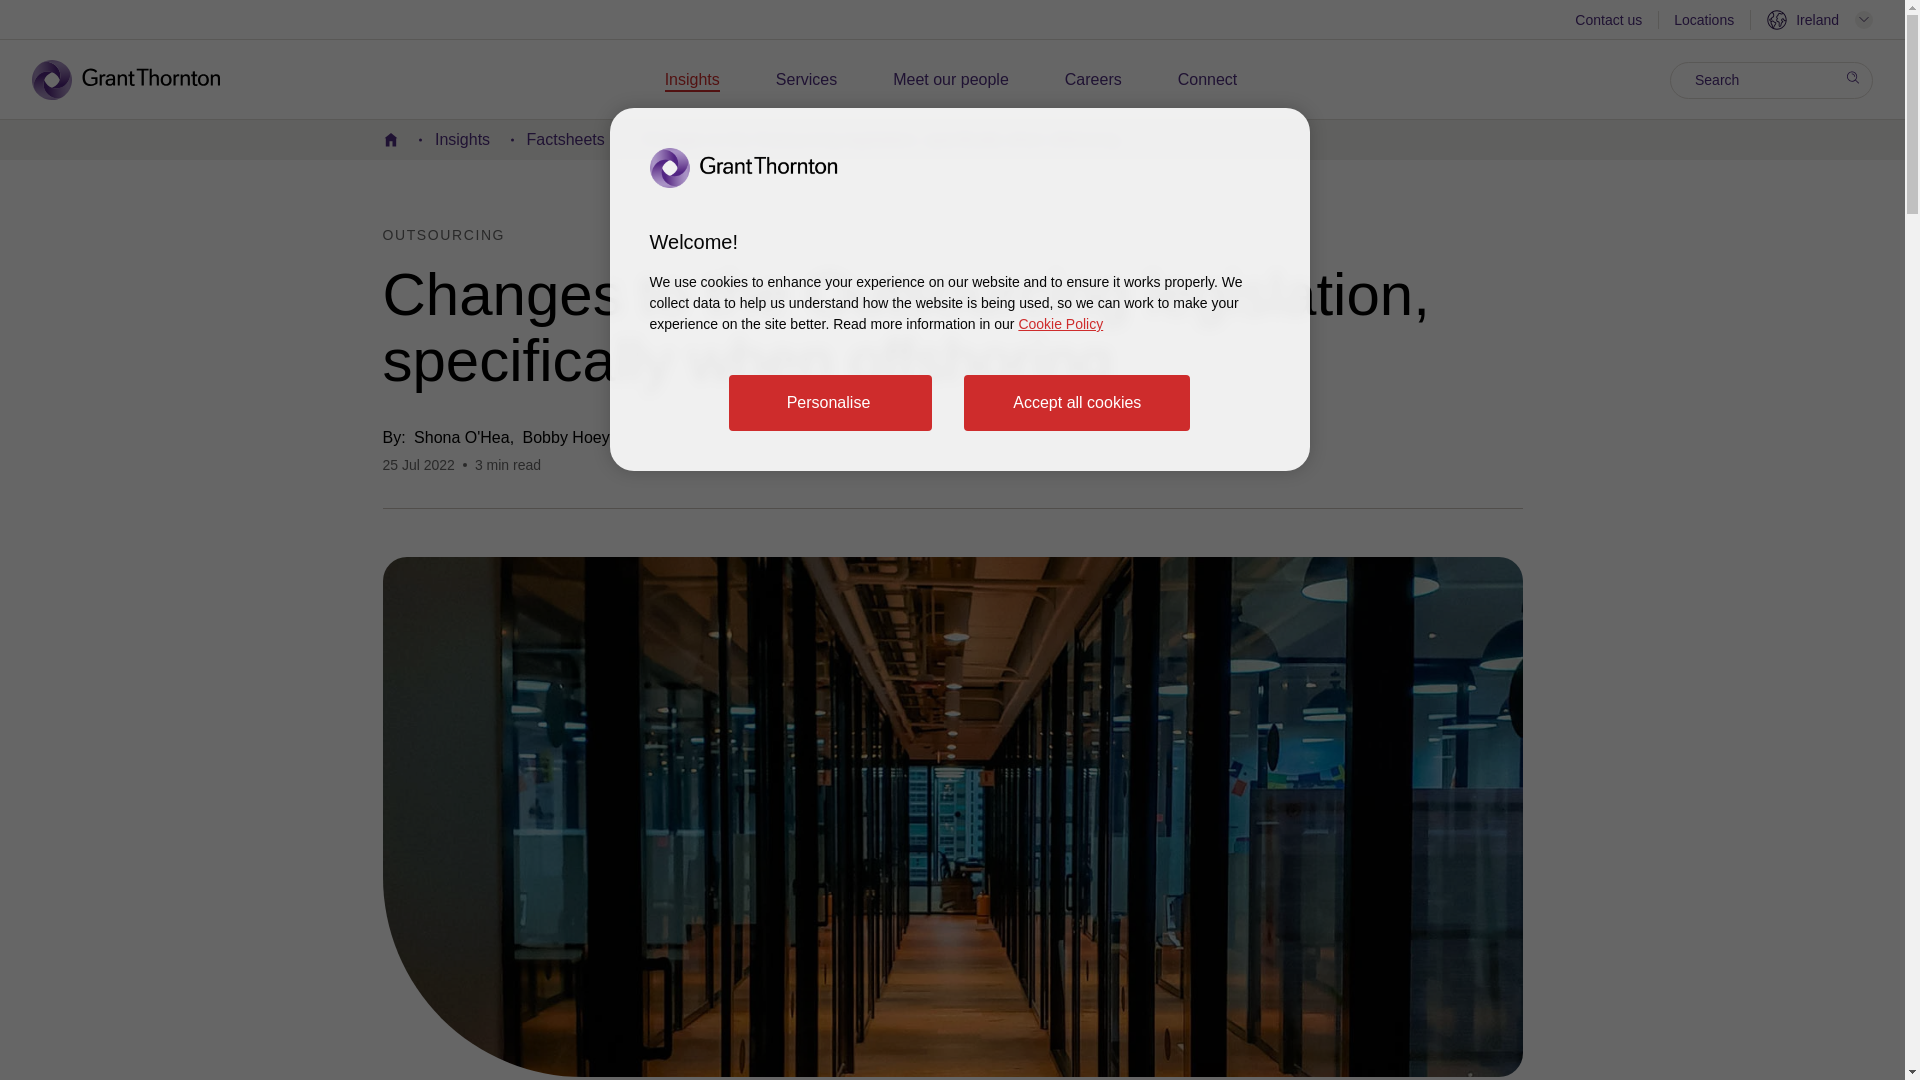  I want to click on Careers, so click(1093, 80).